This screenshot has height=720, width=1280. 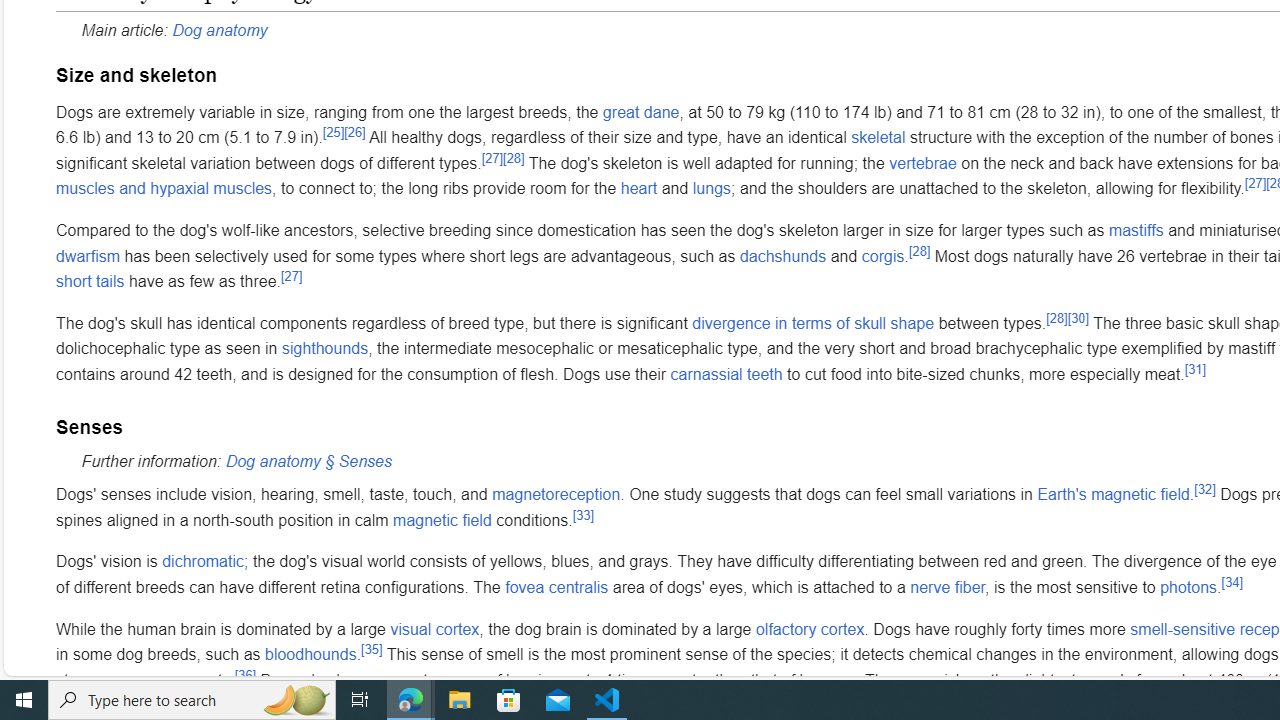 I want to click on dichromatic, so click(x=203, y=561).